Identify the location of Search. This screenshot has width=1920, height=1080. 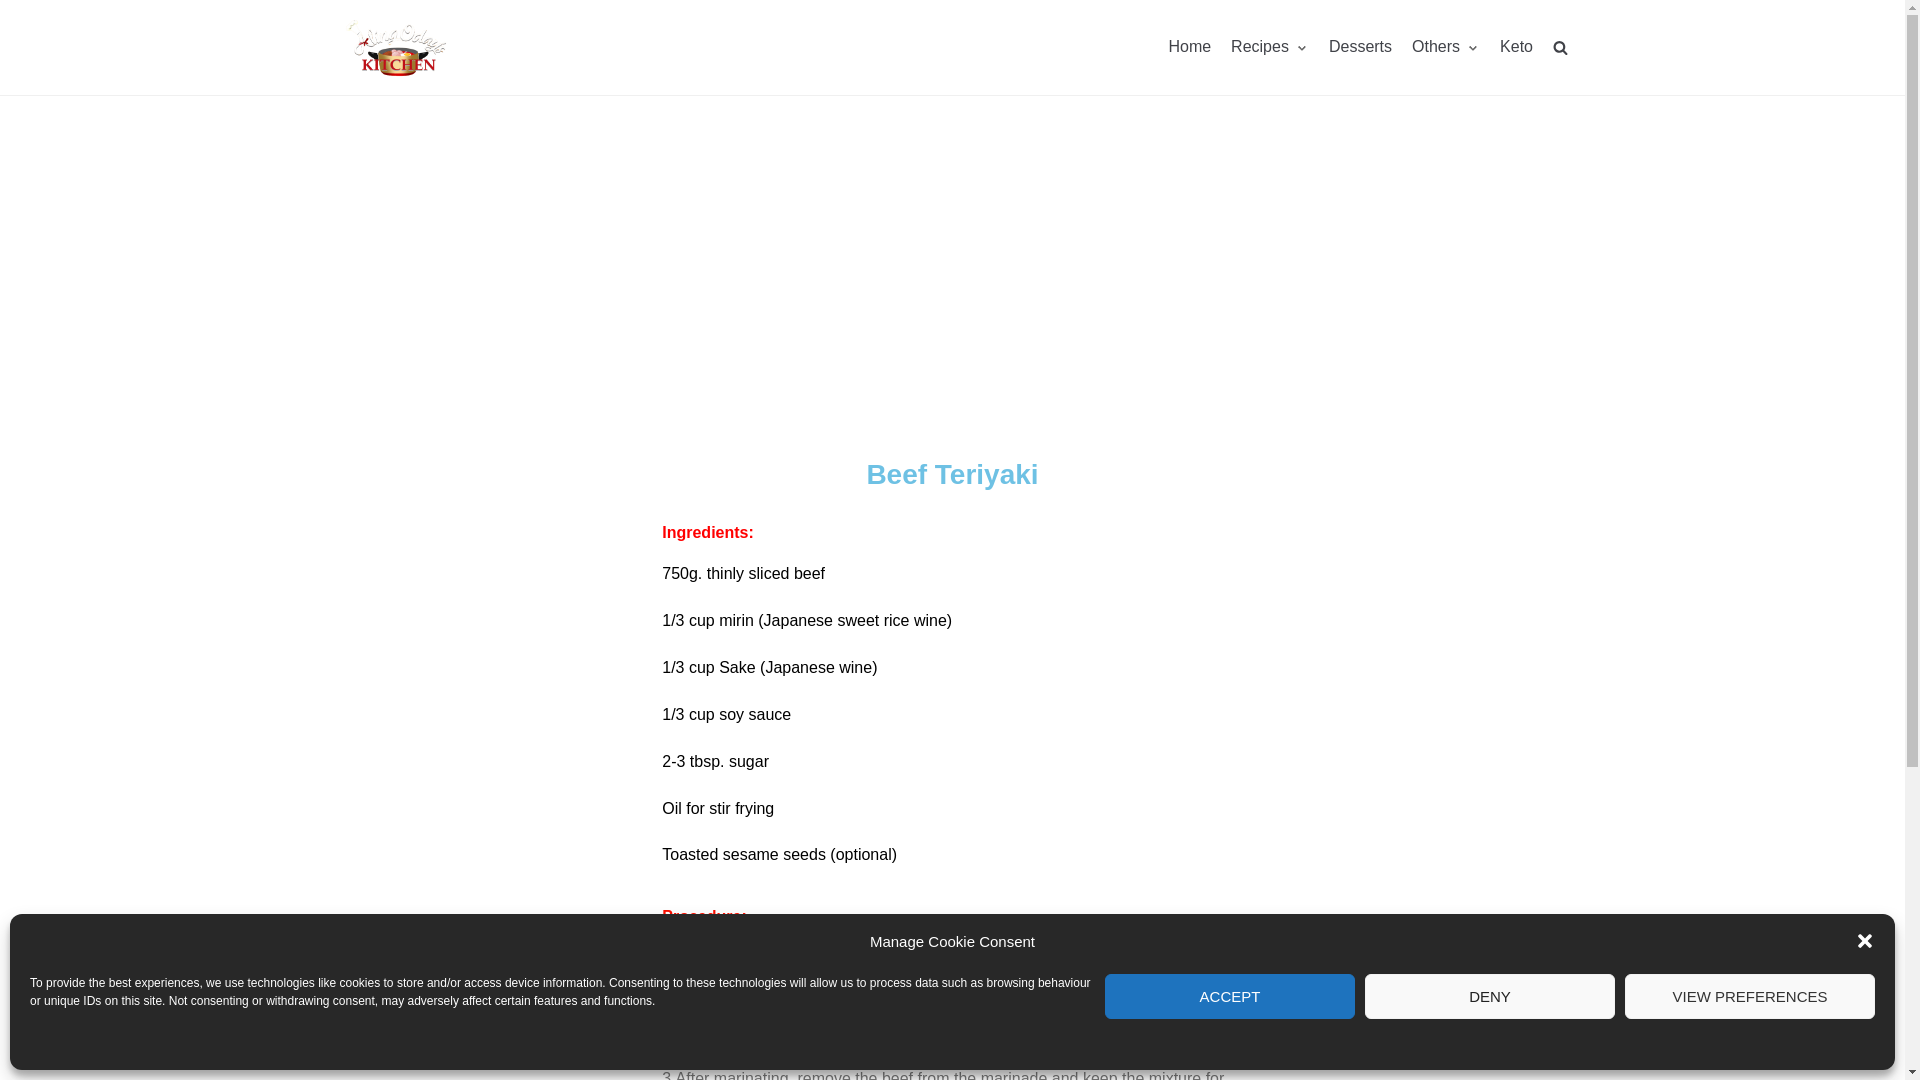
(1525, 92).